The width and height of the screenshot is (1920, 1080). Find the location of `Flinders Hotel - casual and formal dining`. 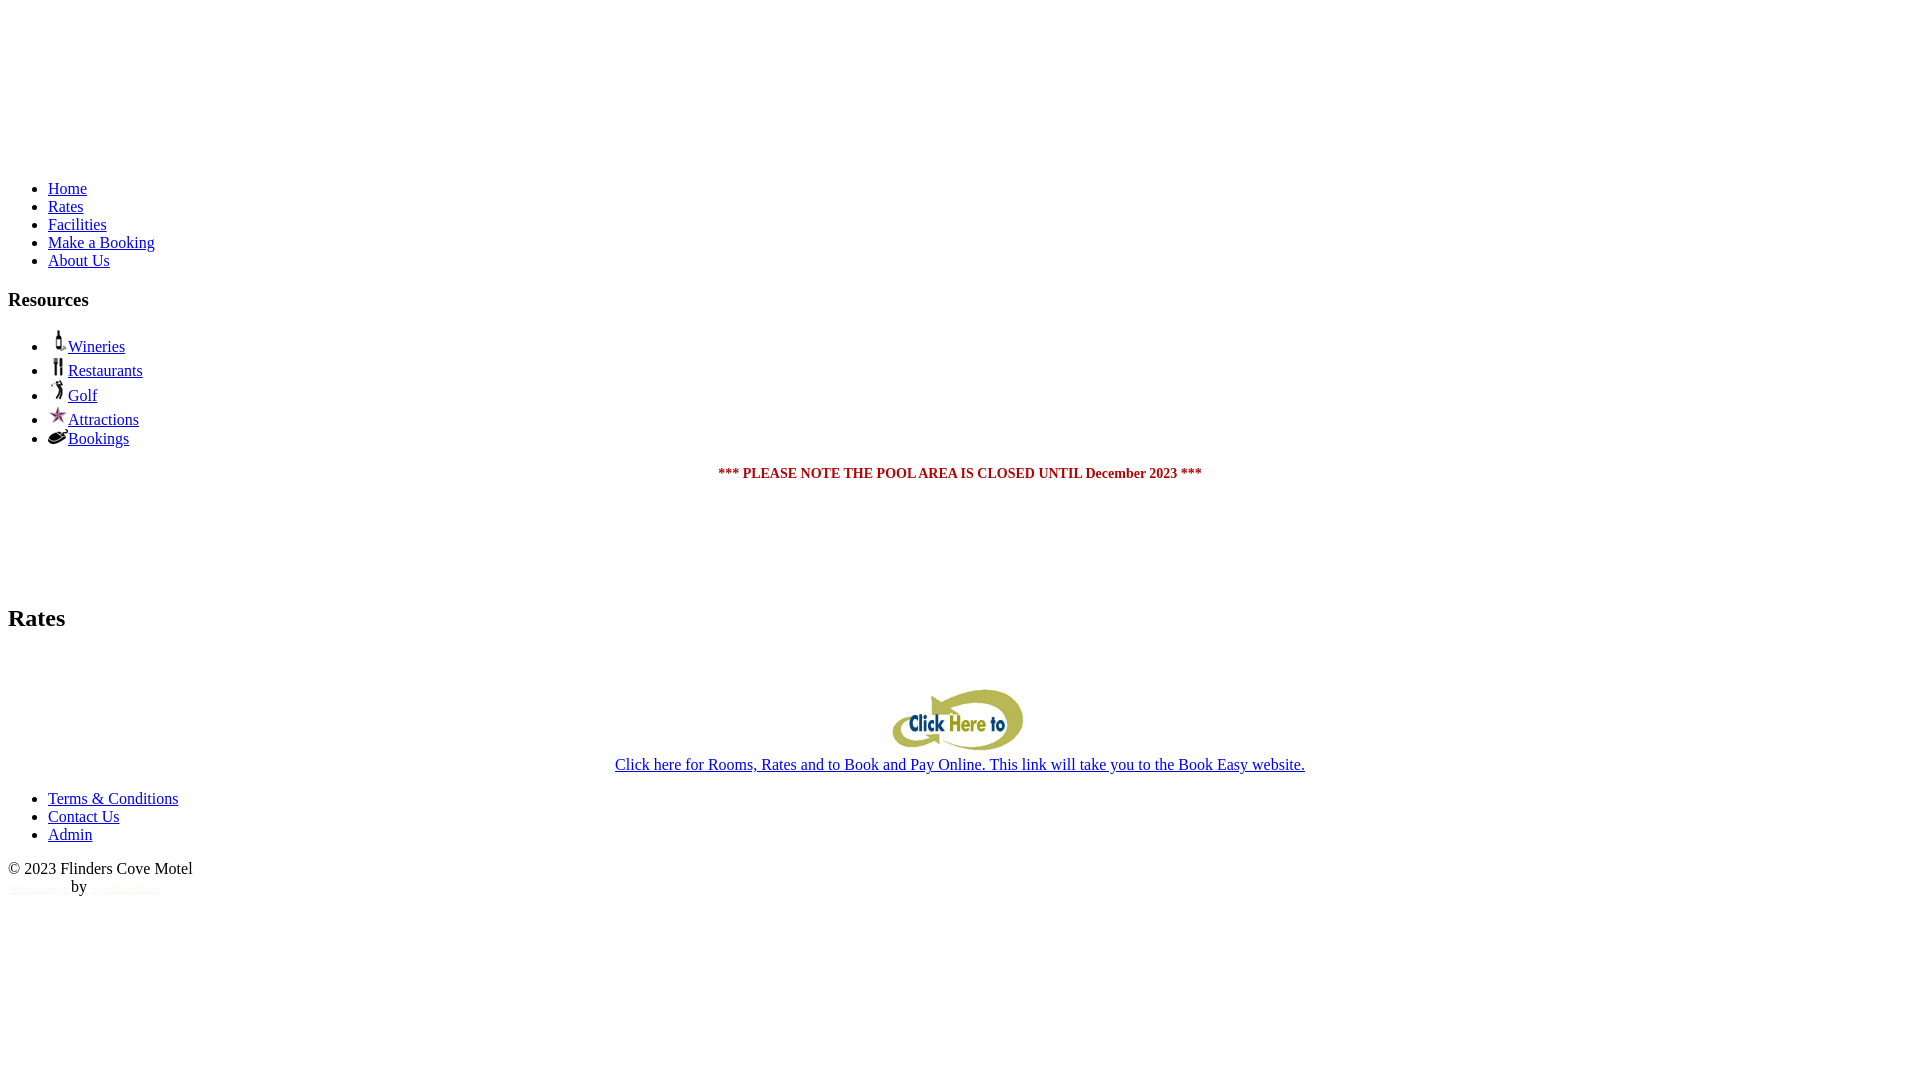

Flinders Hotel - casual and formal dining is located at coordinates (83, 122).